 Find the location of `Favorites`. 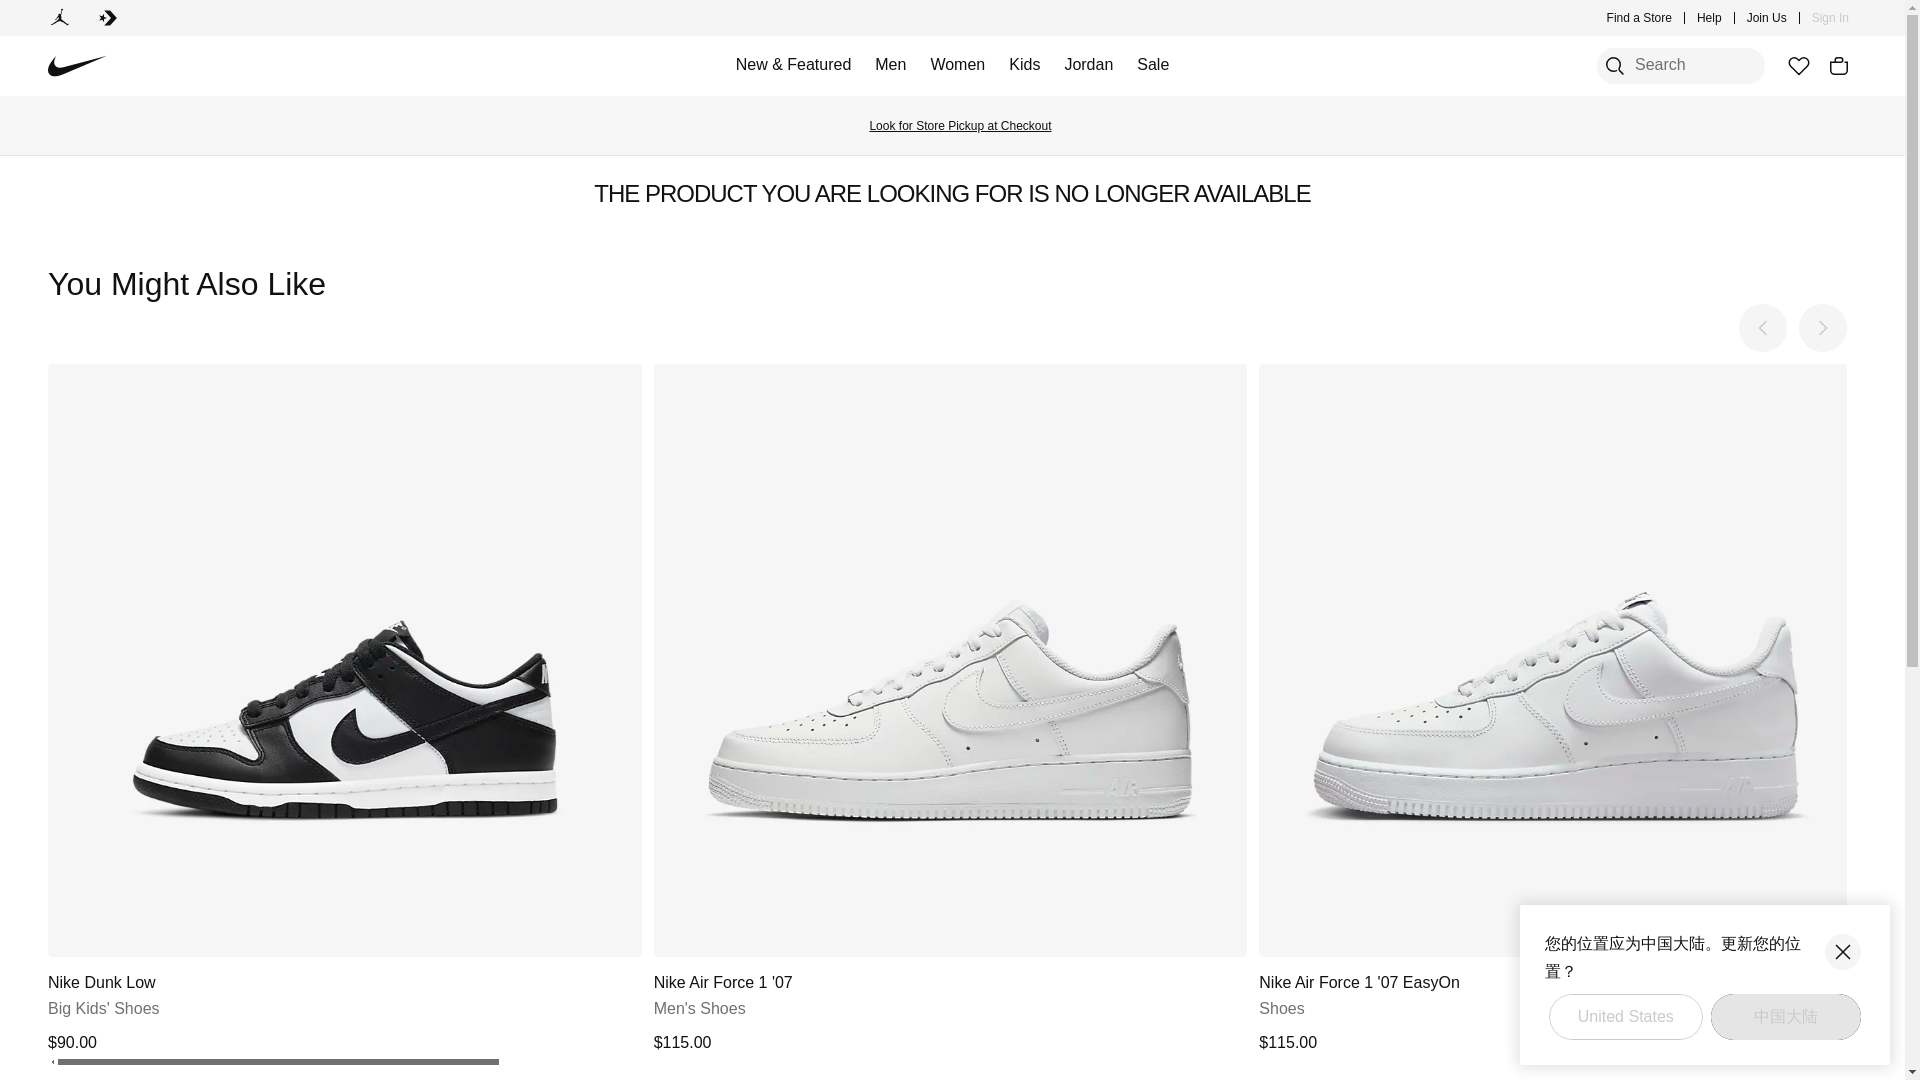

Favorites is located at coordinates (1798, 66).